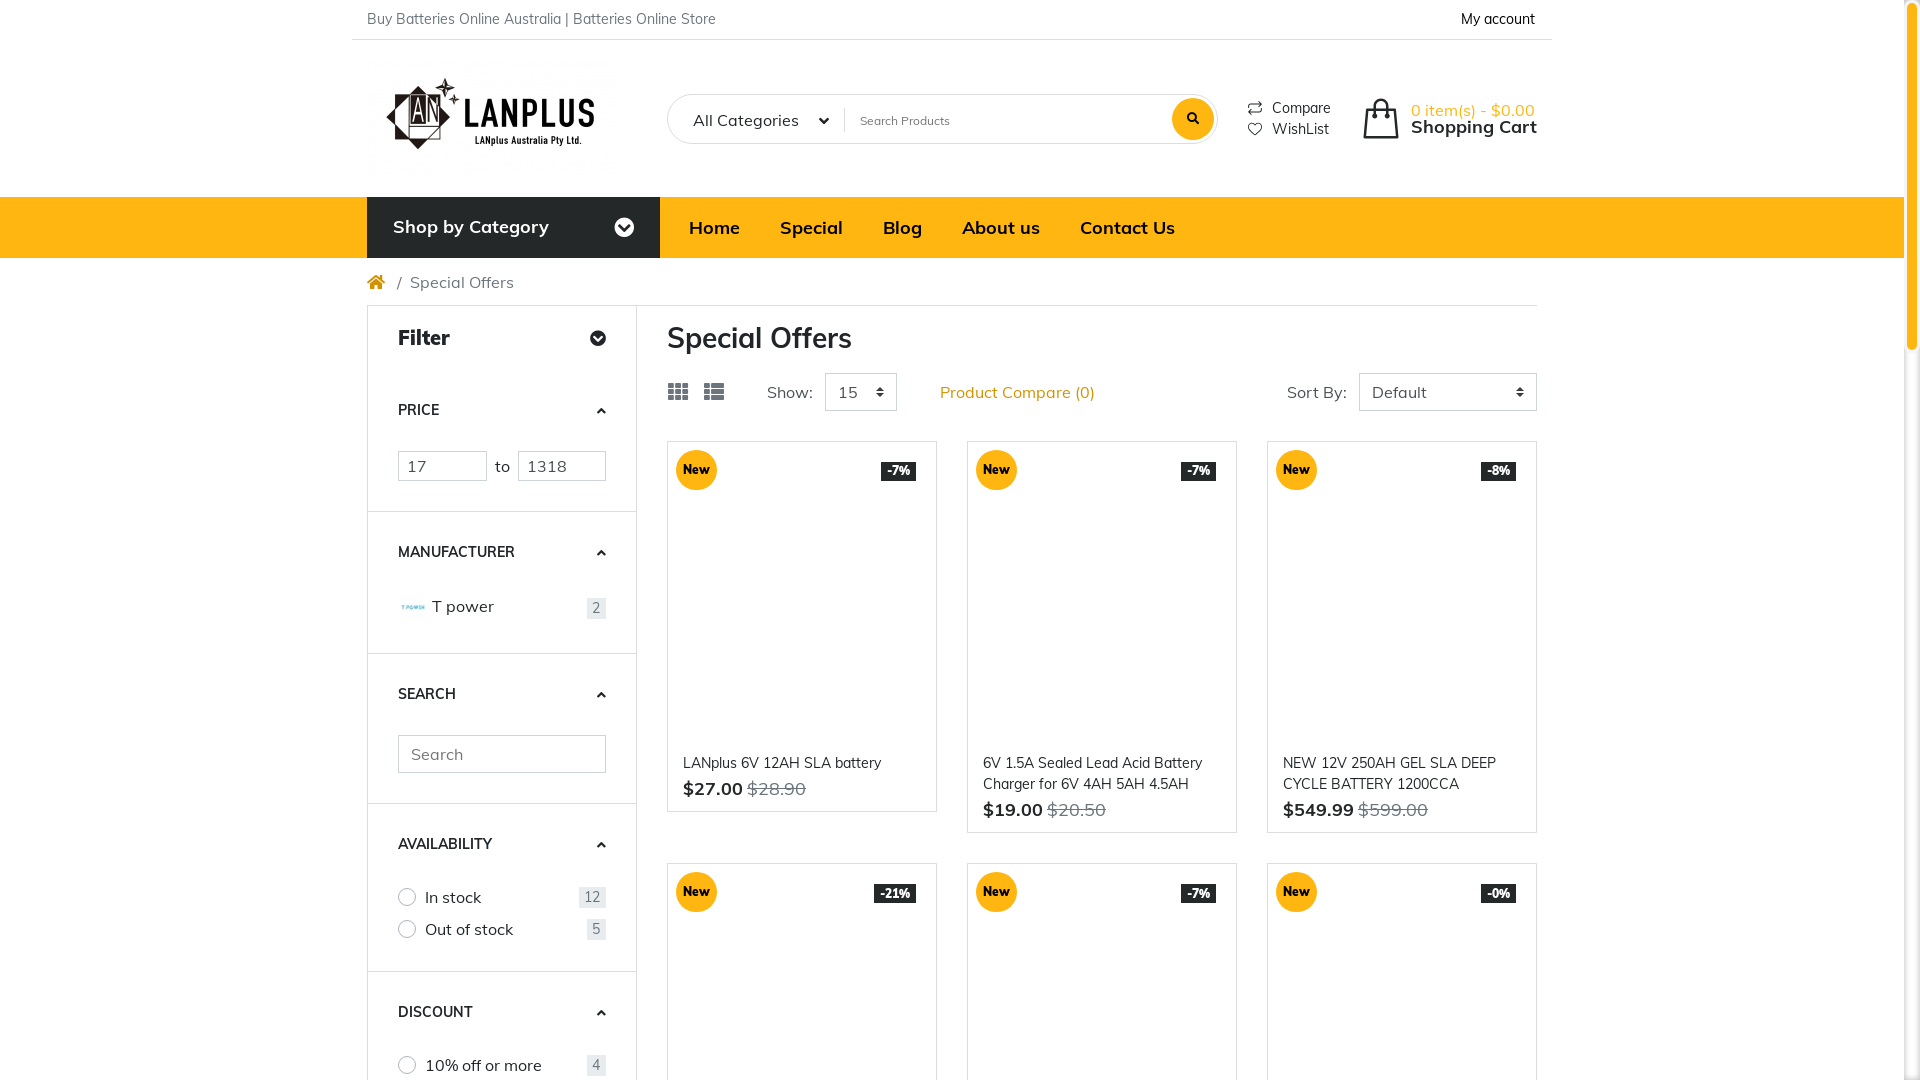  I want to click on Home, so click(716, 228).